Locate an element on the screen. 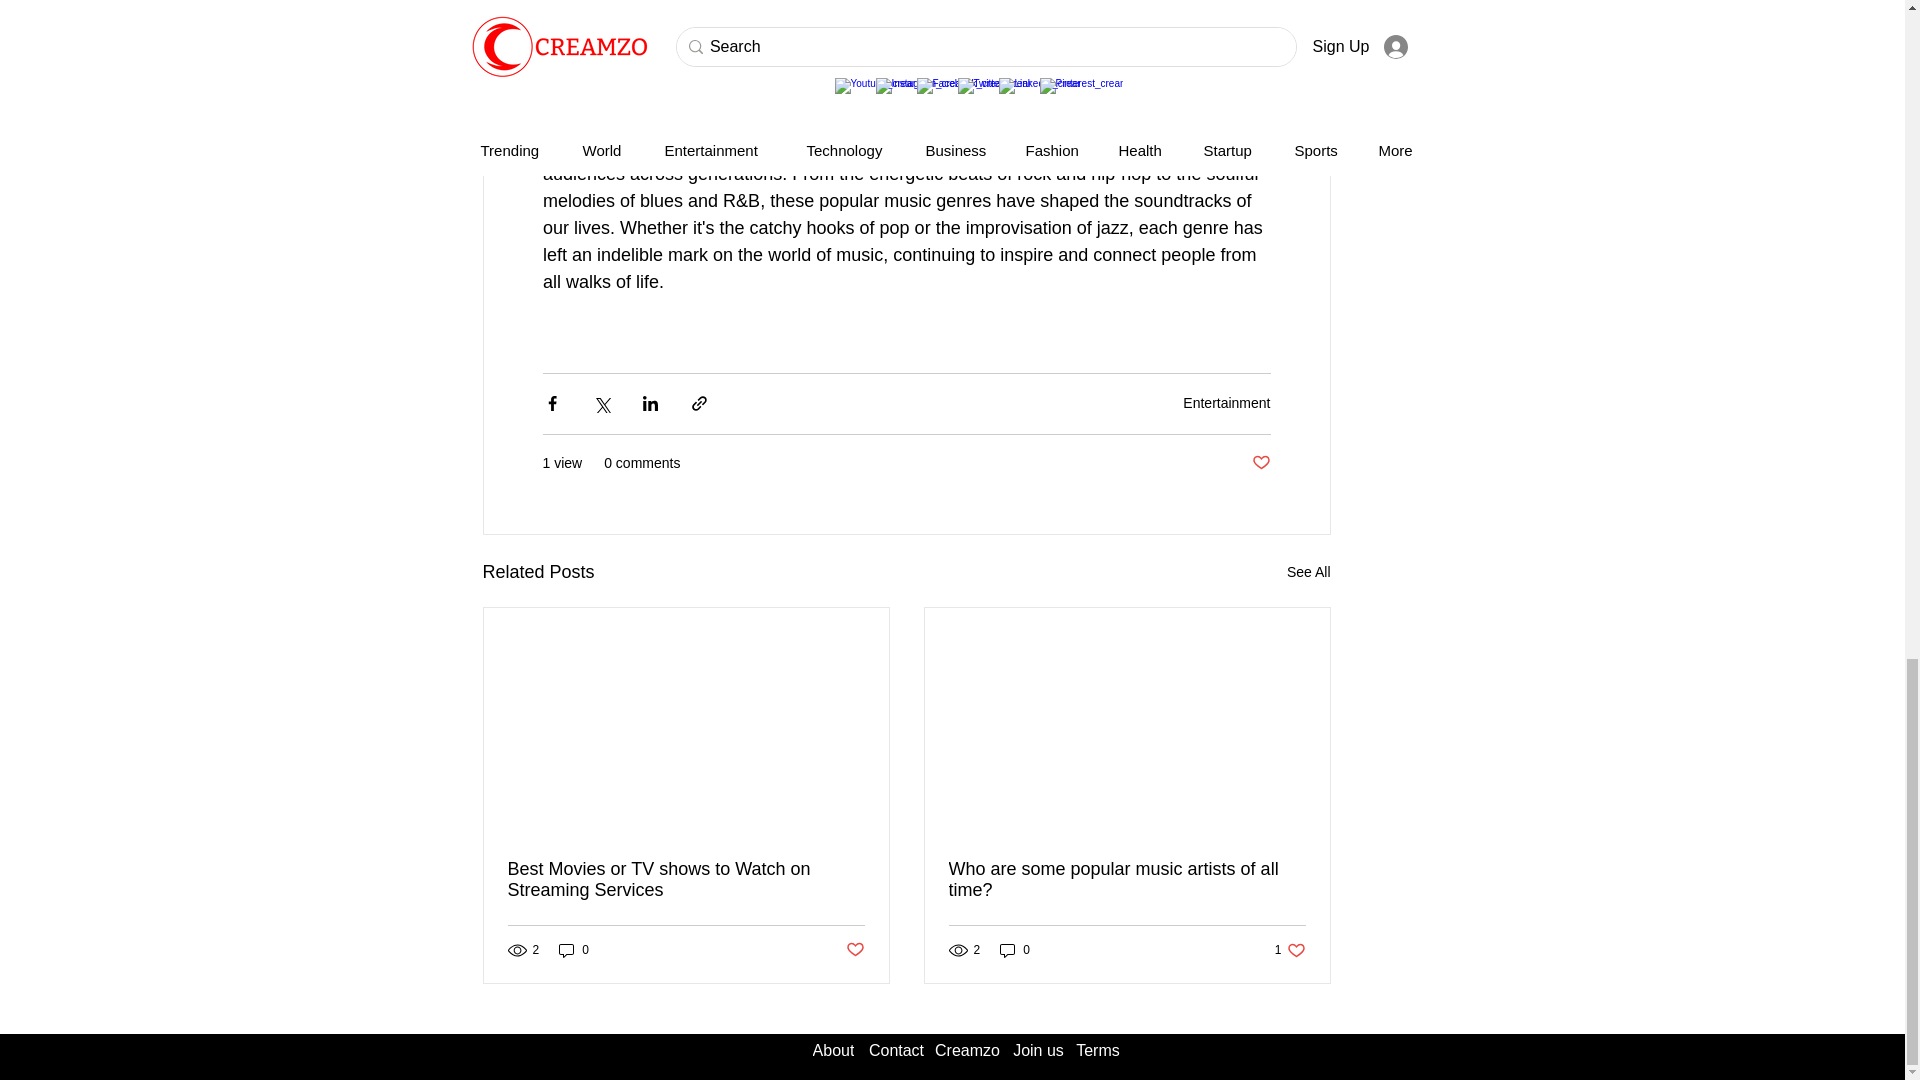 This screenshot has width=1920, height=1080. 0 is located at coordinates (1308, 572).